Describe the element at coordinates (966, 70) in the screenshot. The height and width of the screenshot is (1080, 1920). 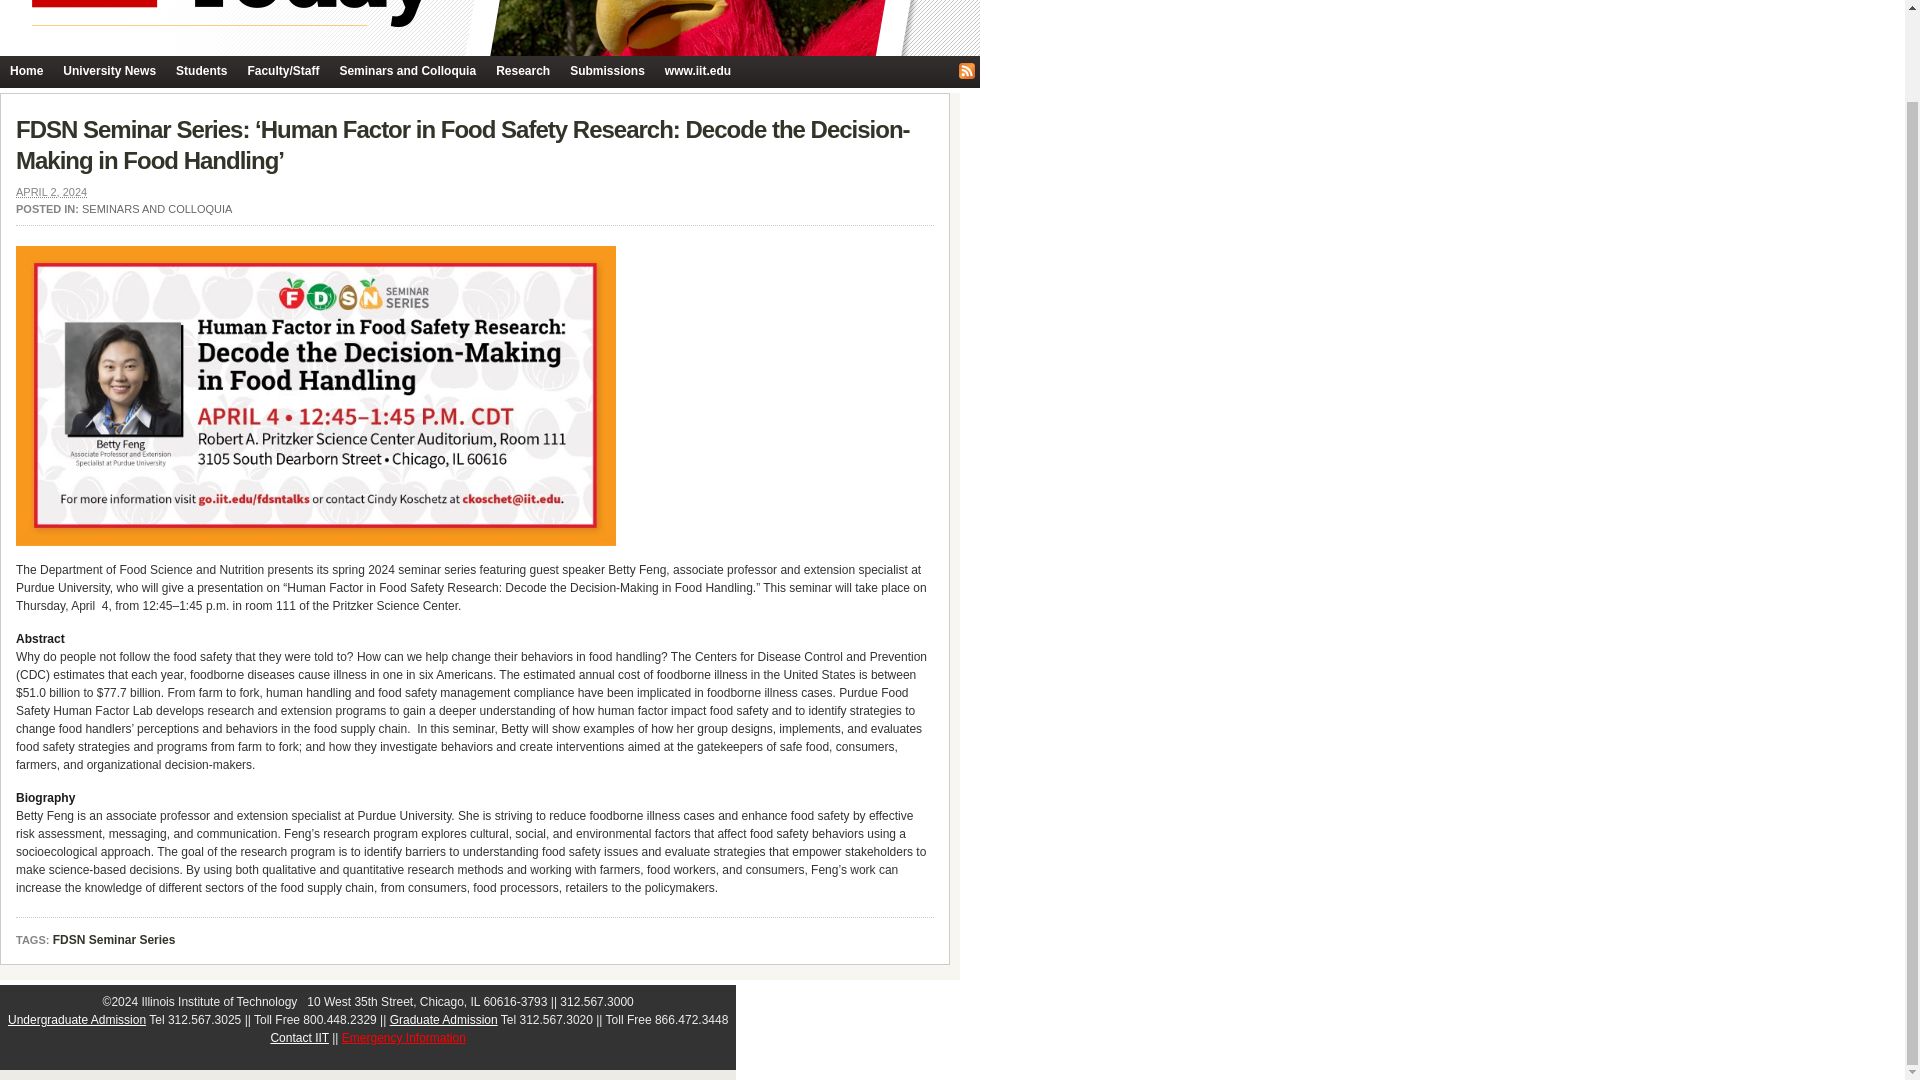
I see `Illinois Tech Today RSS Feed` at that location.